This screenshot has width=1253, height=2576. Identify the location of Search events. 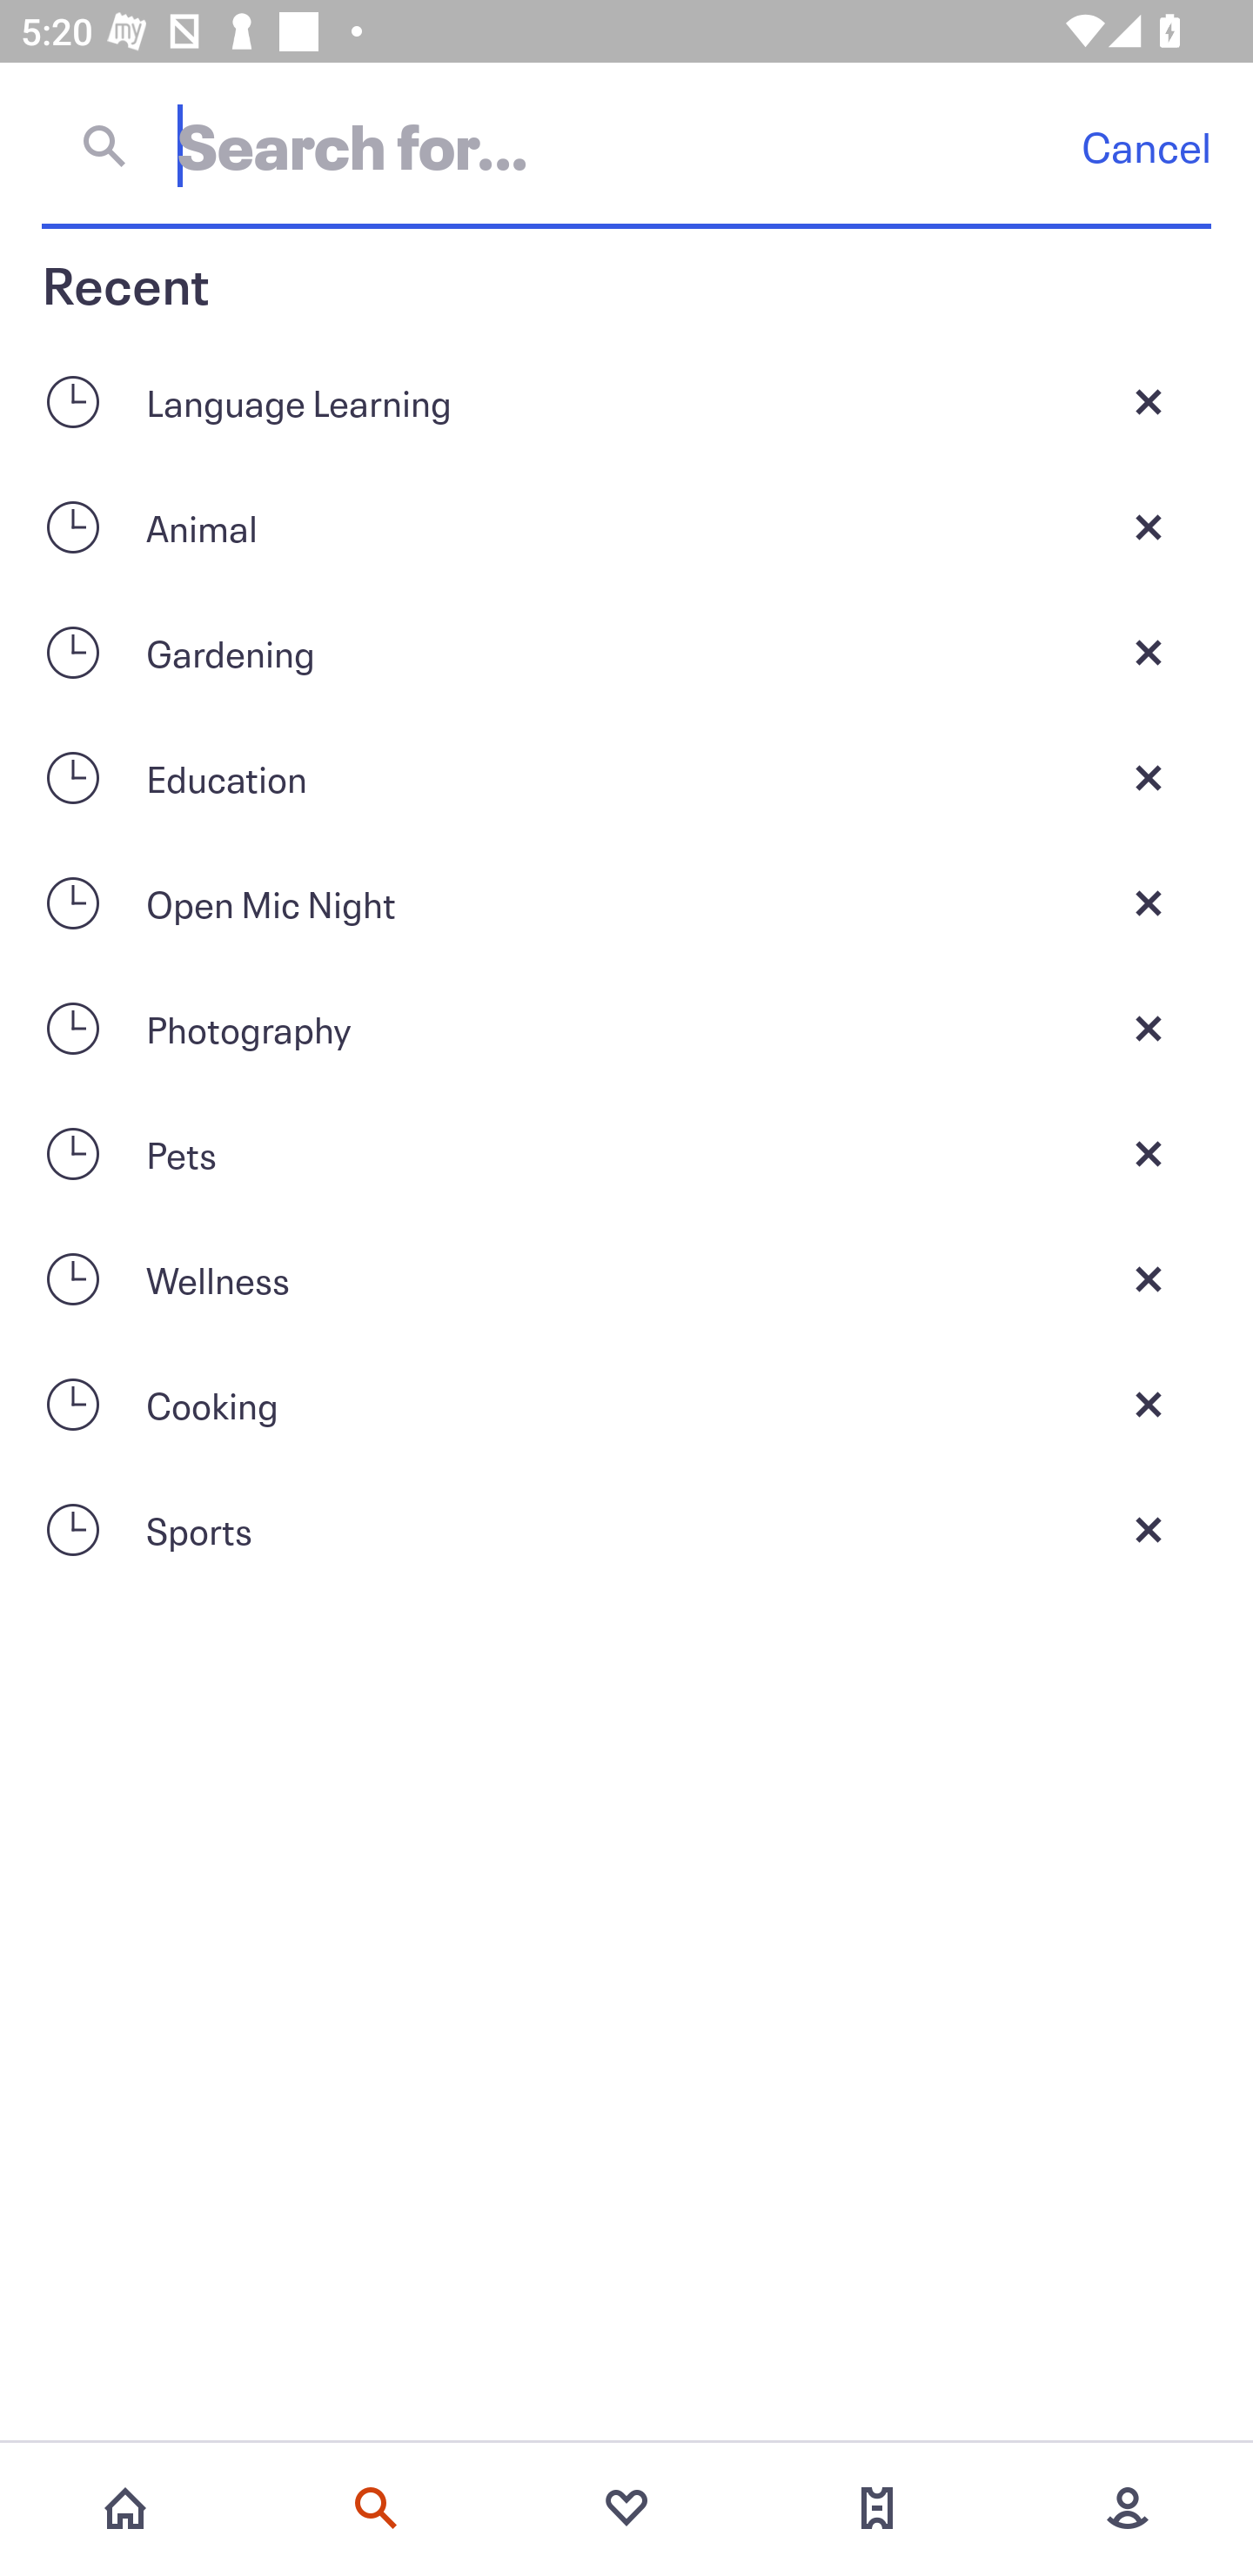
(376, 2508).